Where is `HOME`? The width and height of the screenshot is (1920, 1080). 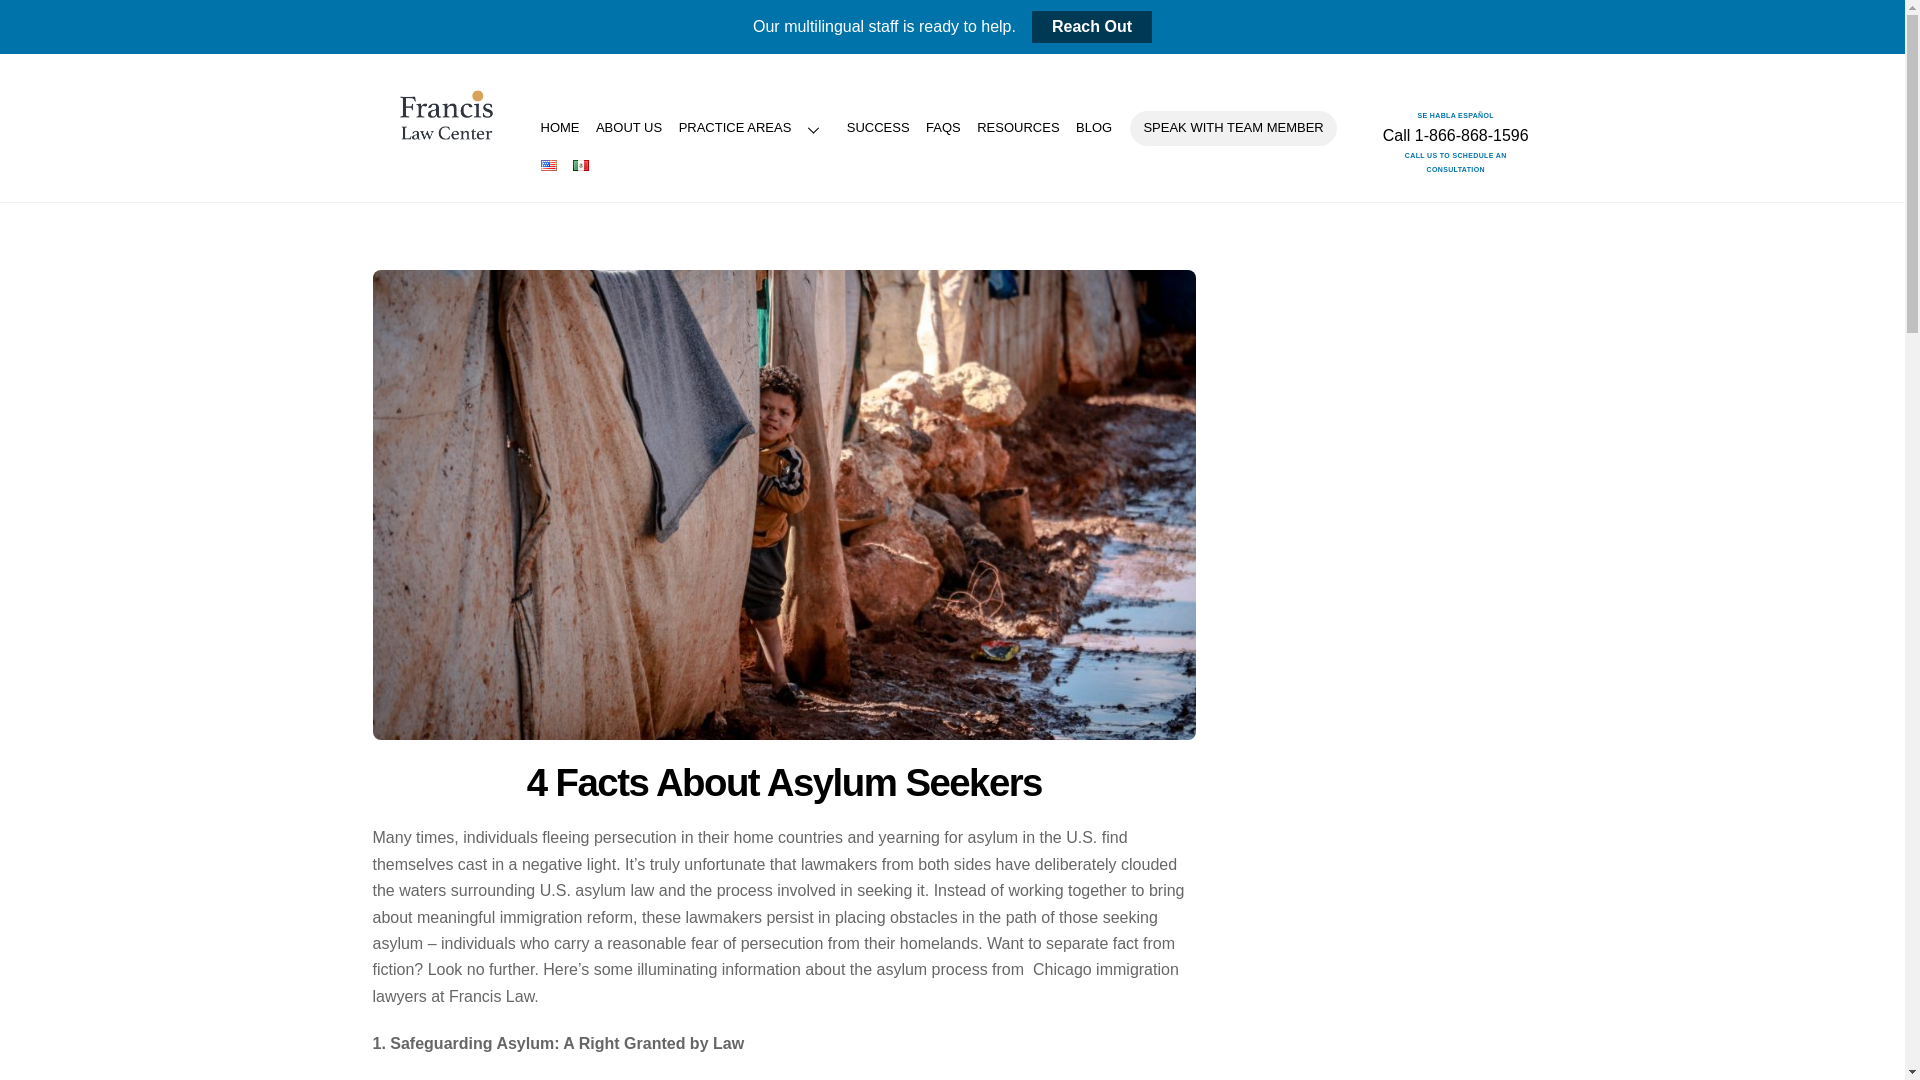 HOME is located at coordinates (559, 128).